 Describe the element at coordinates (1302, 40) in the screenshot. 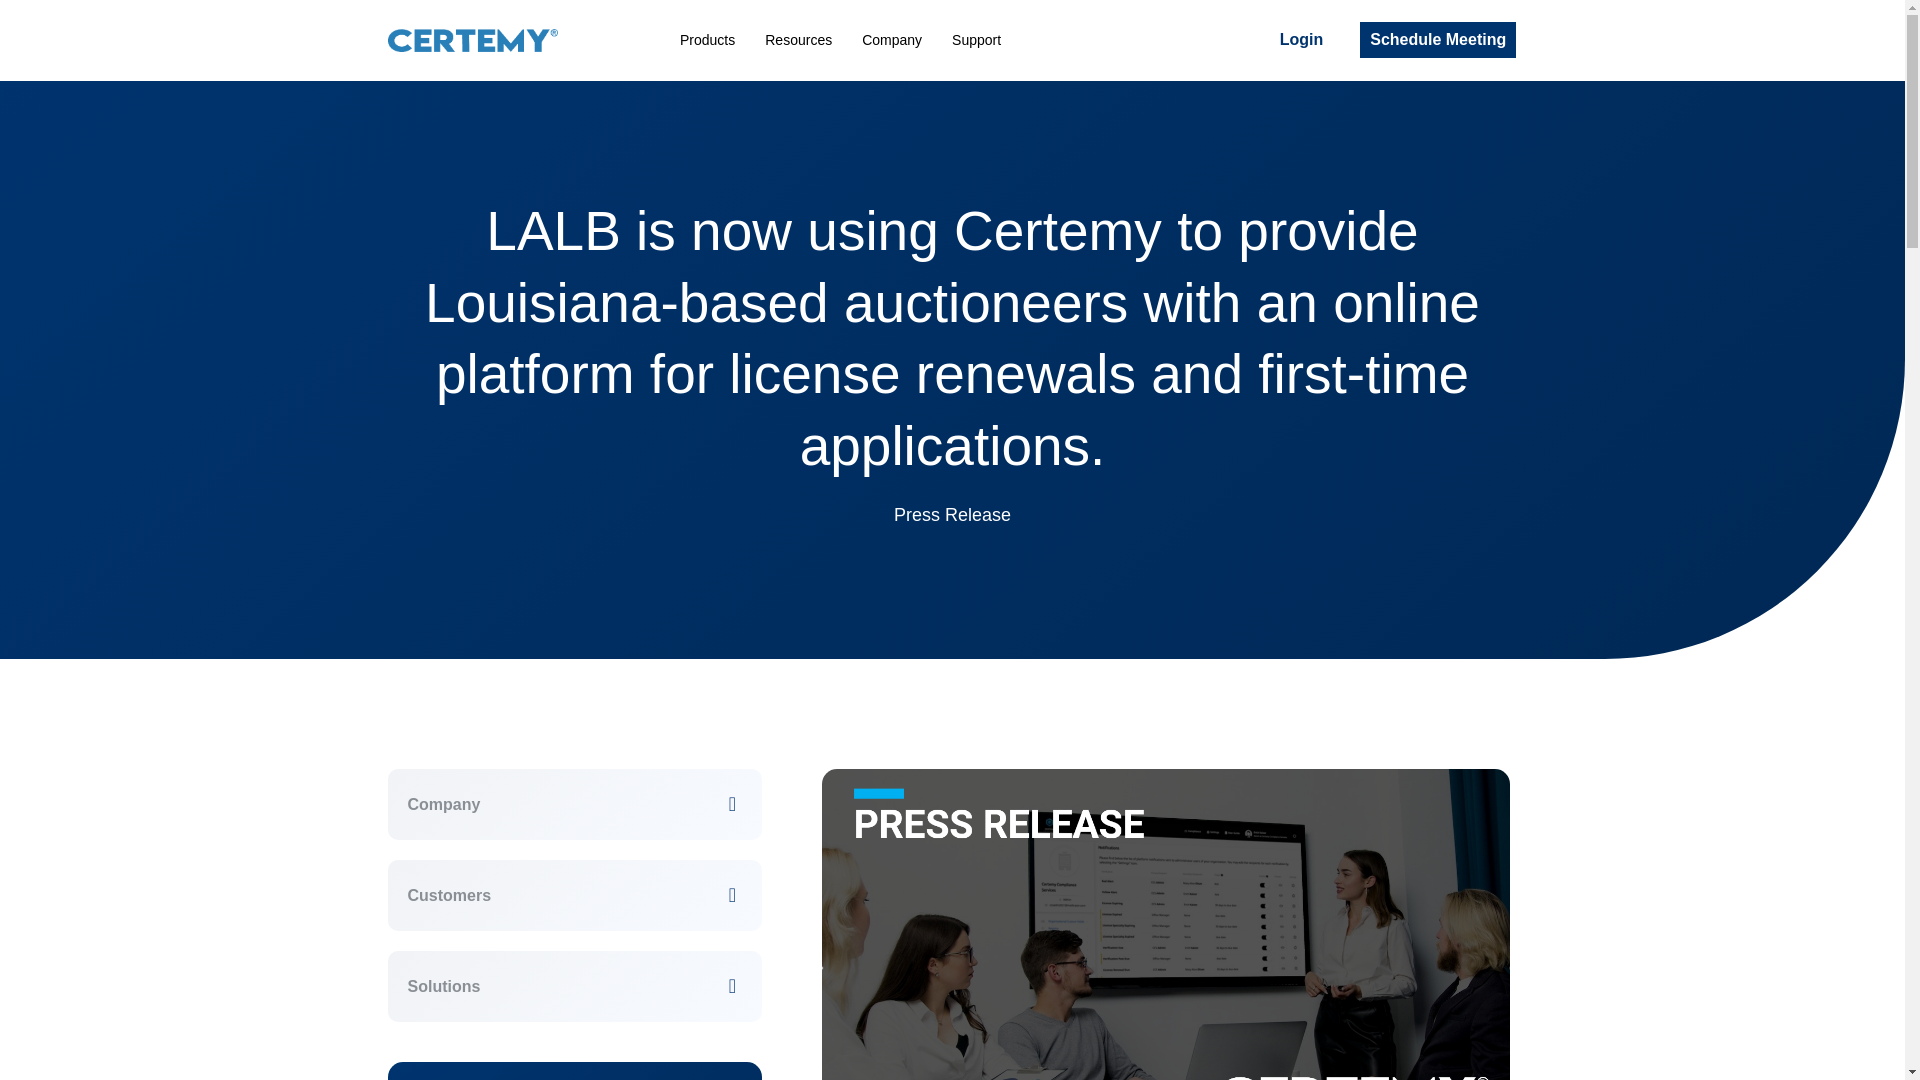

I see `Login` at that location.